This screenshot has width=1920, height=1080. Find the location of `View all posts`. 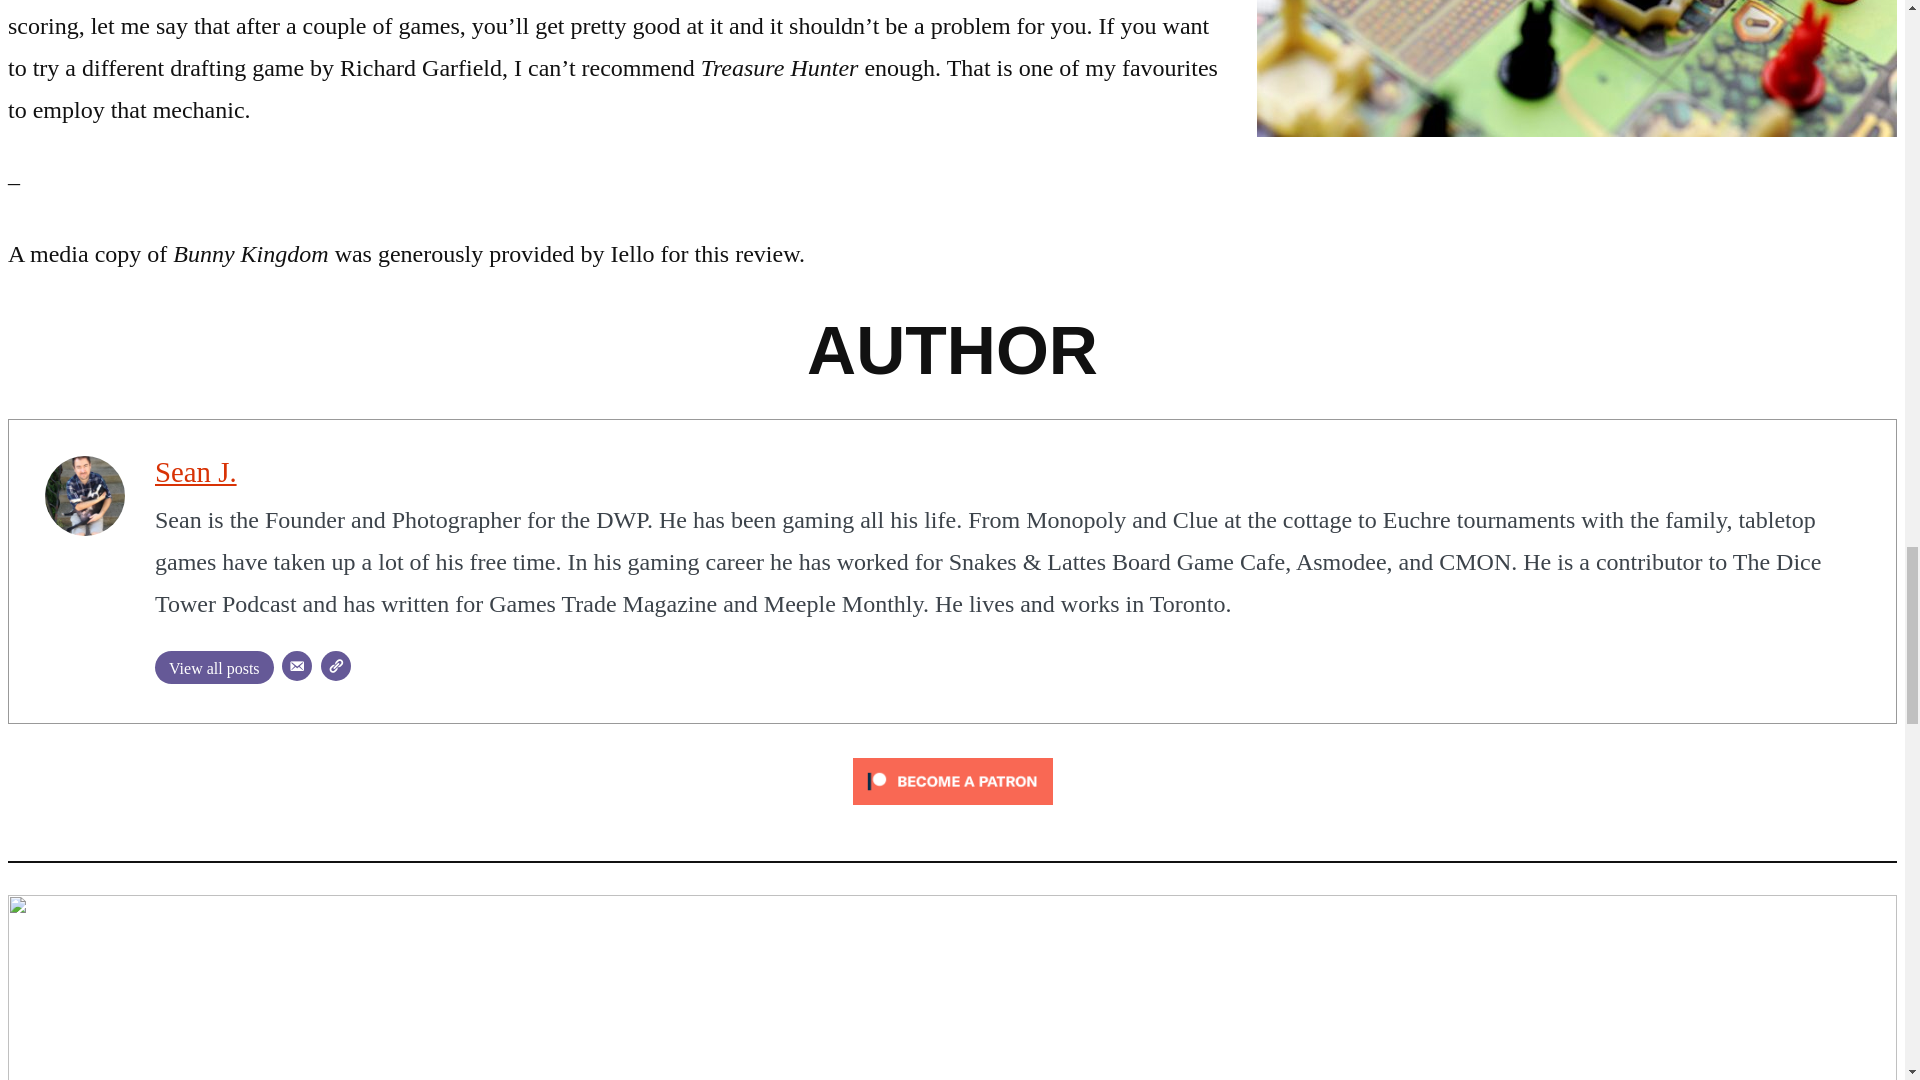

View all posts is located at coordinates (214, 667).